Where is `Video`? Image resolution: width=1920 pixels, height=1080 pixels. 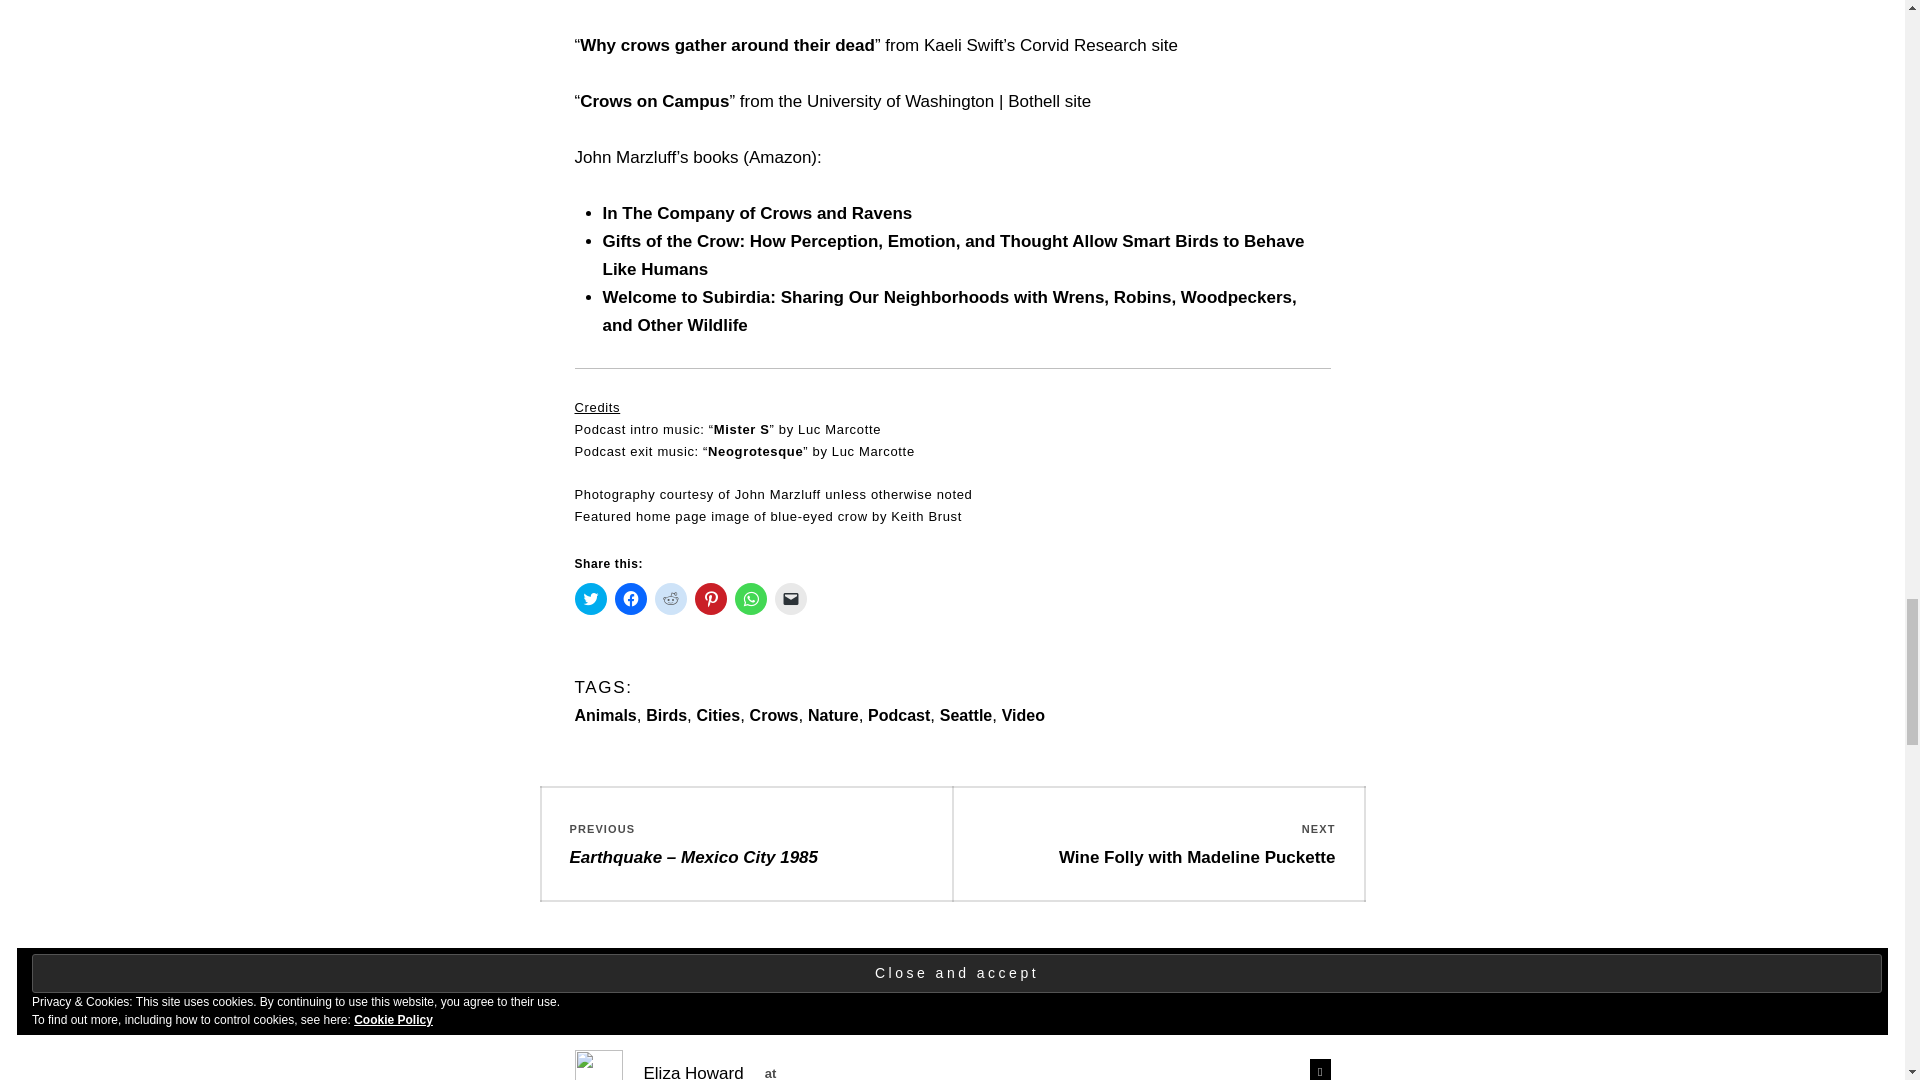 Video is located at coordinates (1023, 715).